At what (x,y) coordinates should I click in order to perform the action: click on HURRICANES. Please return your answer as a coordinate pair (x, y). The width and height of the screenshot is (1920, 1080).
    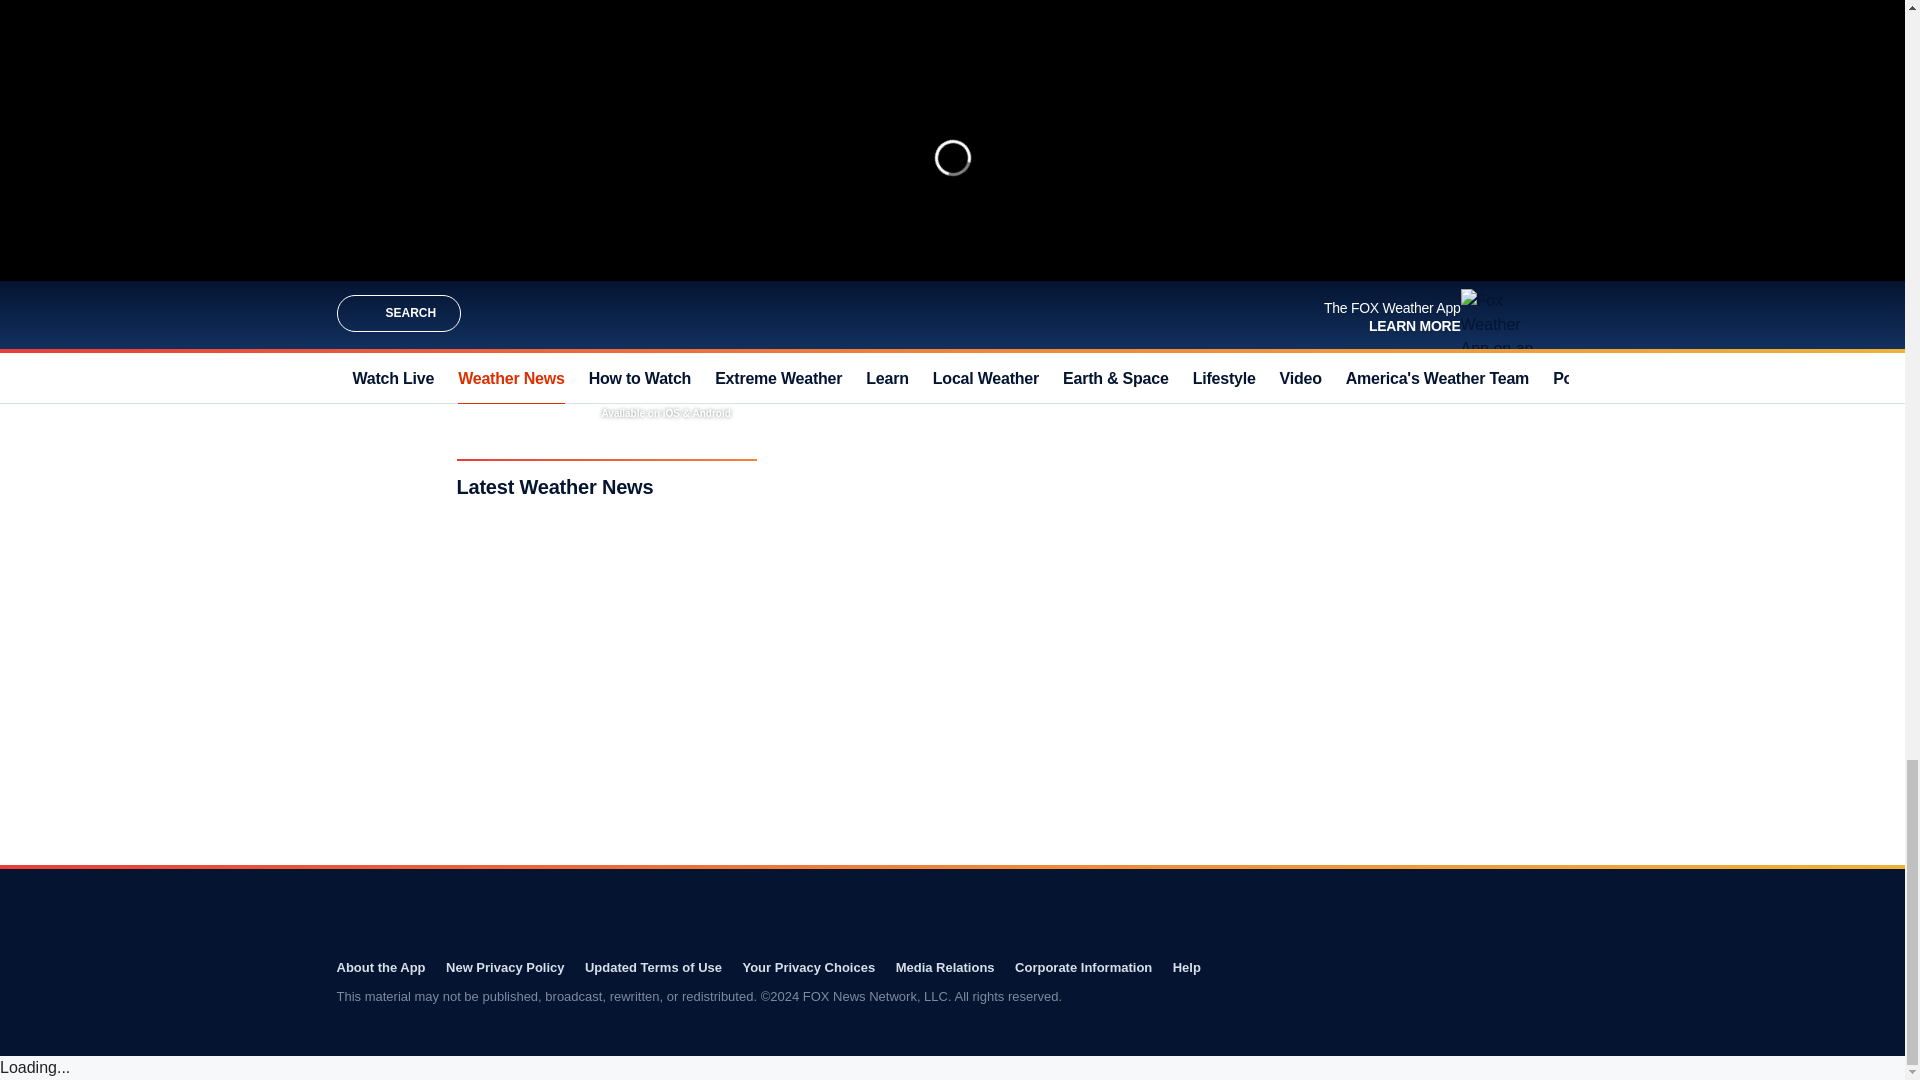
    Looking at the image, I should click on (855, 269).